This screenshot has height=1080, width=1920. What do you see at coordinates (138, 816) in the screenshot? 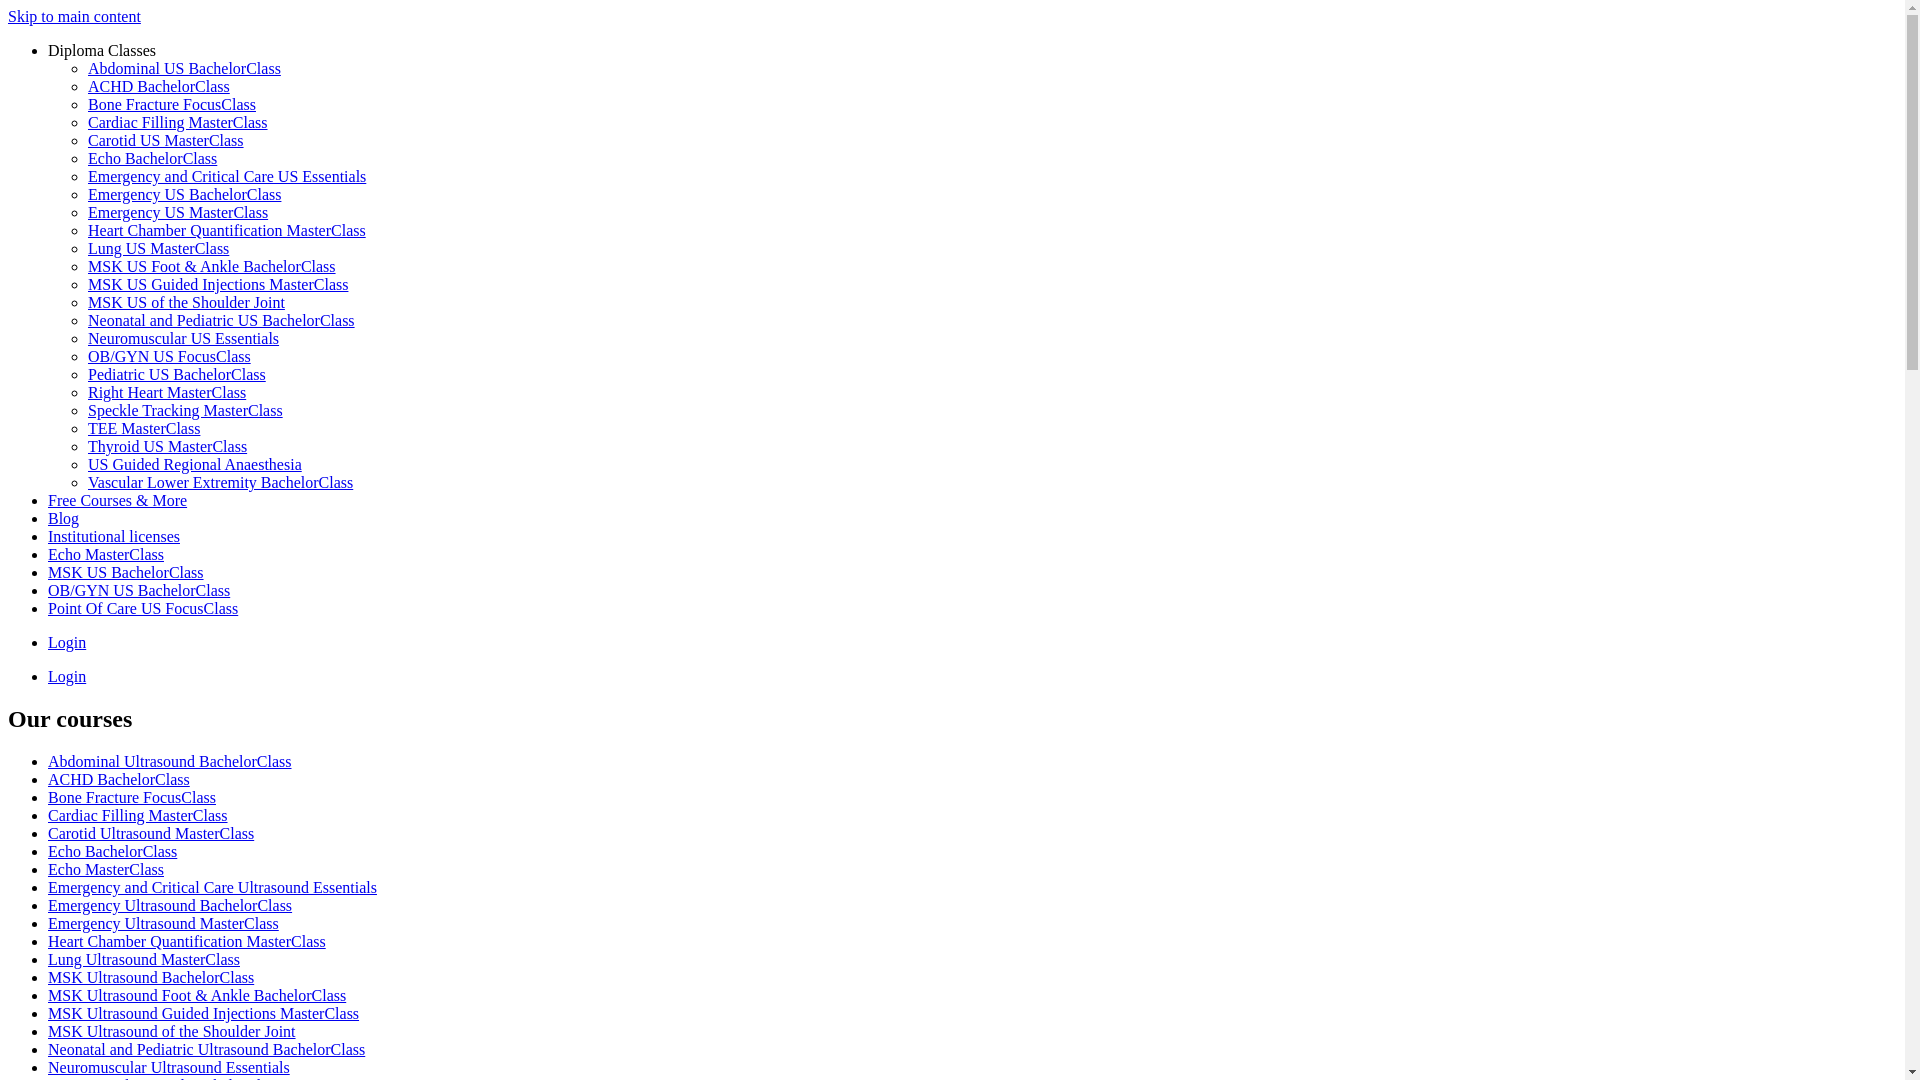
I see `Cardiac Filling MasterClass` at bounding box center [138, 816].